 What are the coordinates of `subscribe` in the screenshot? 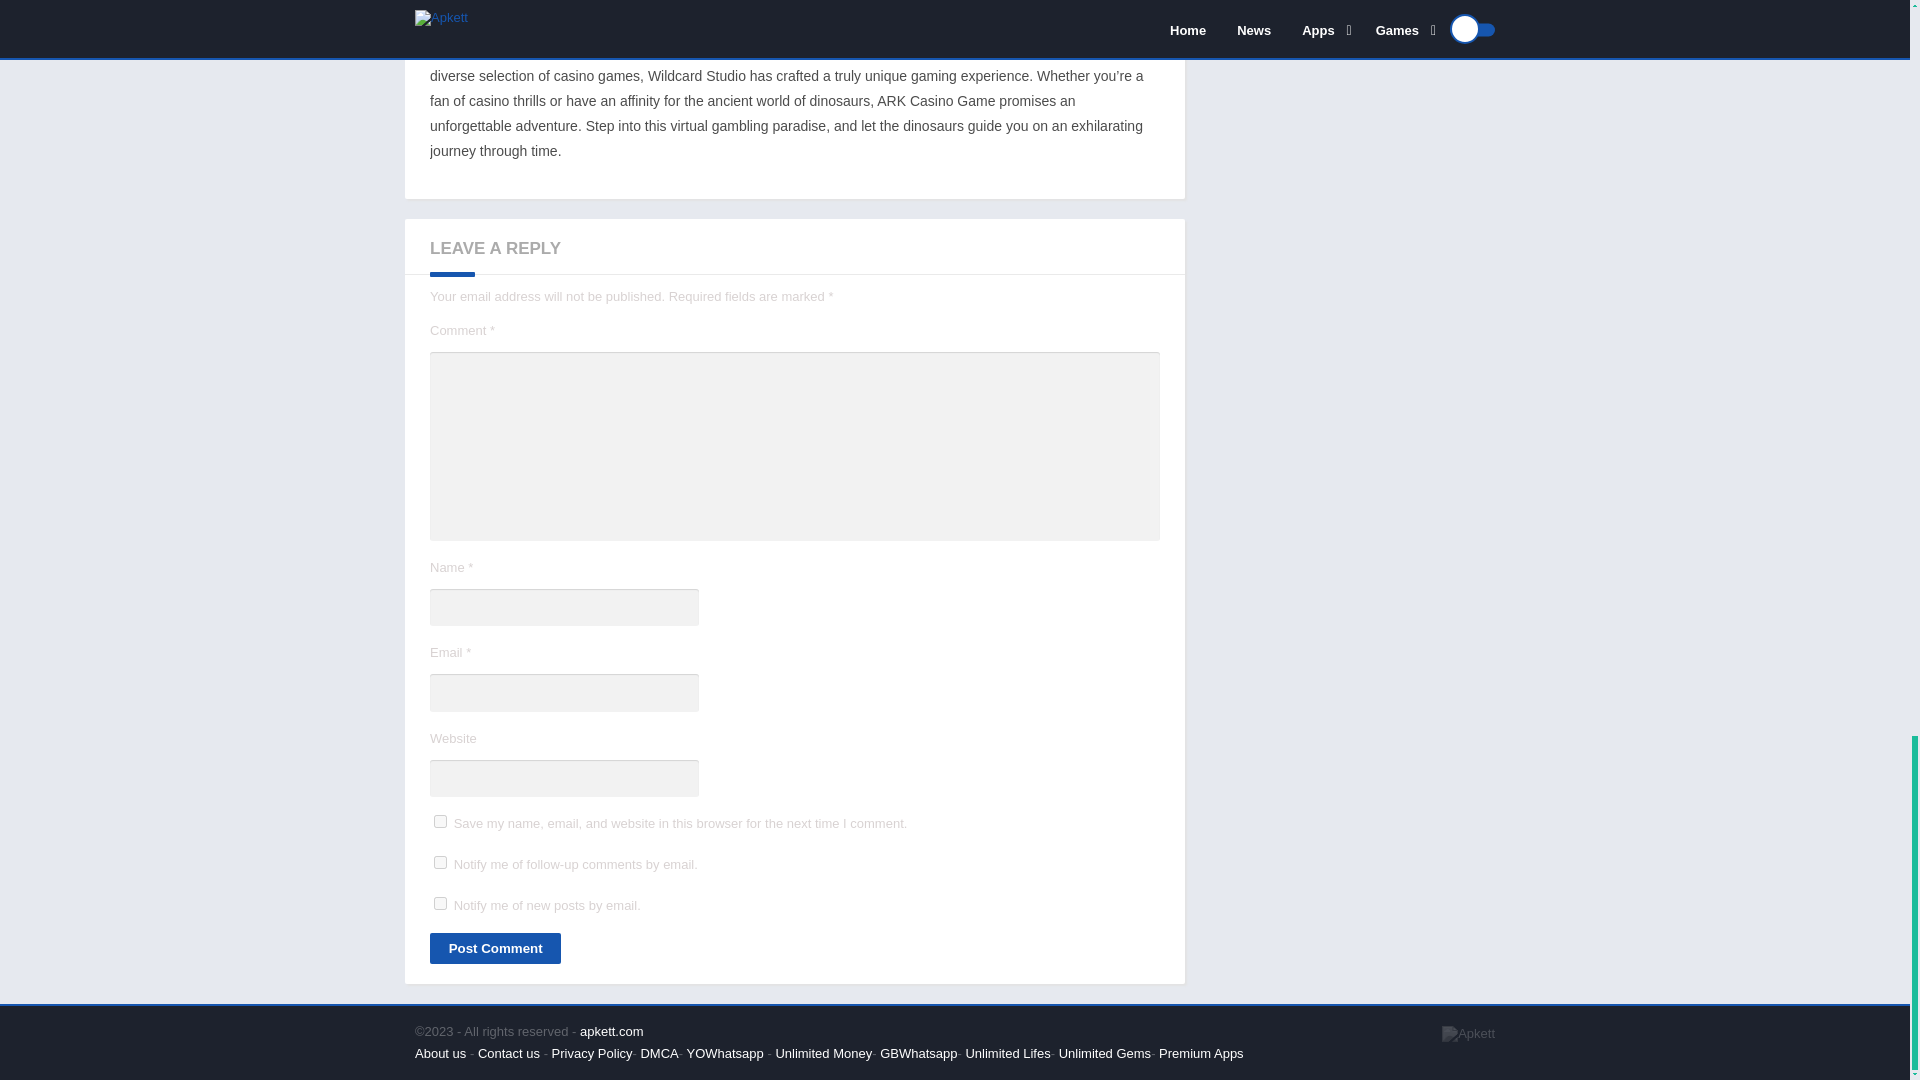 It's located at (440, 862).